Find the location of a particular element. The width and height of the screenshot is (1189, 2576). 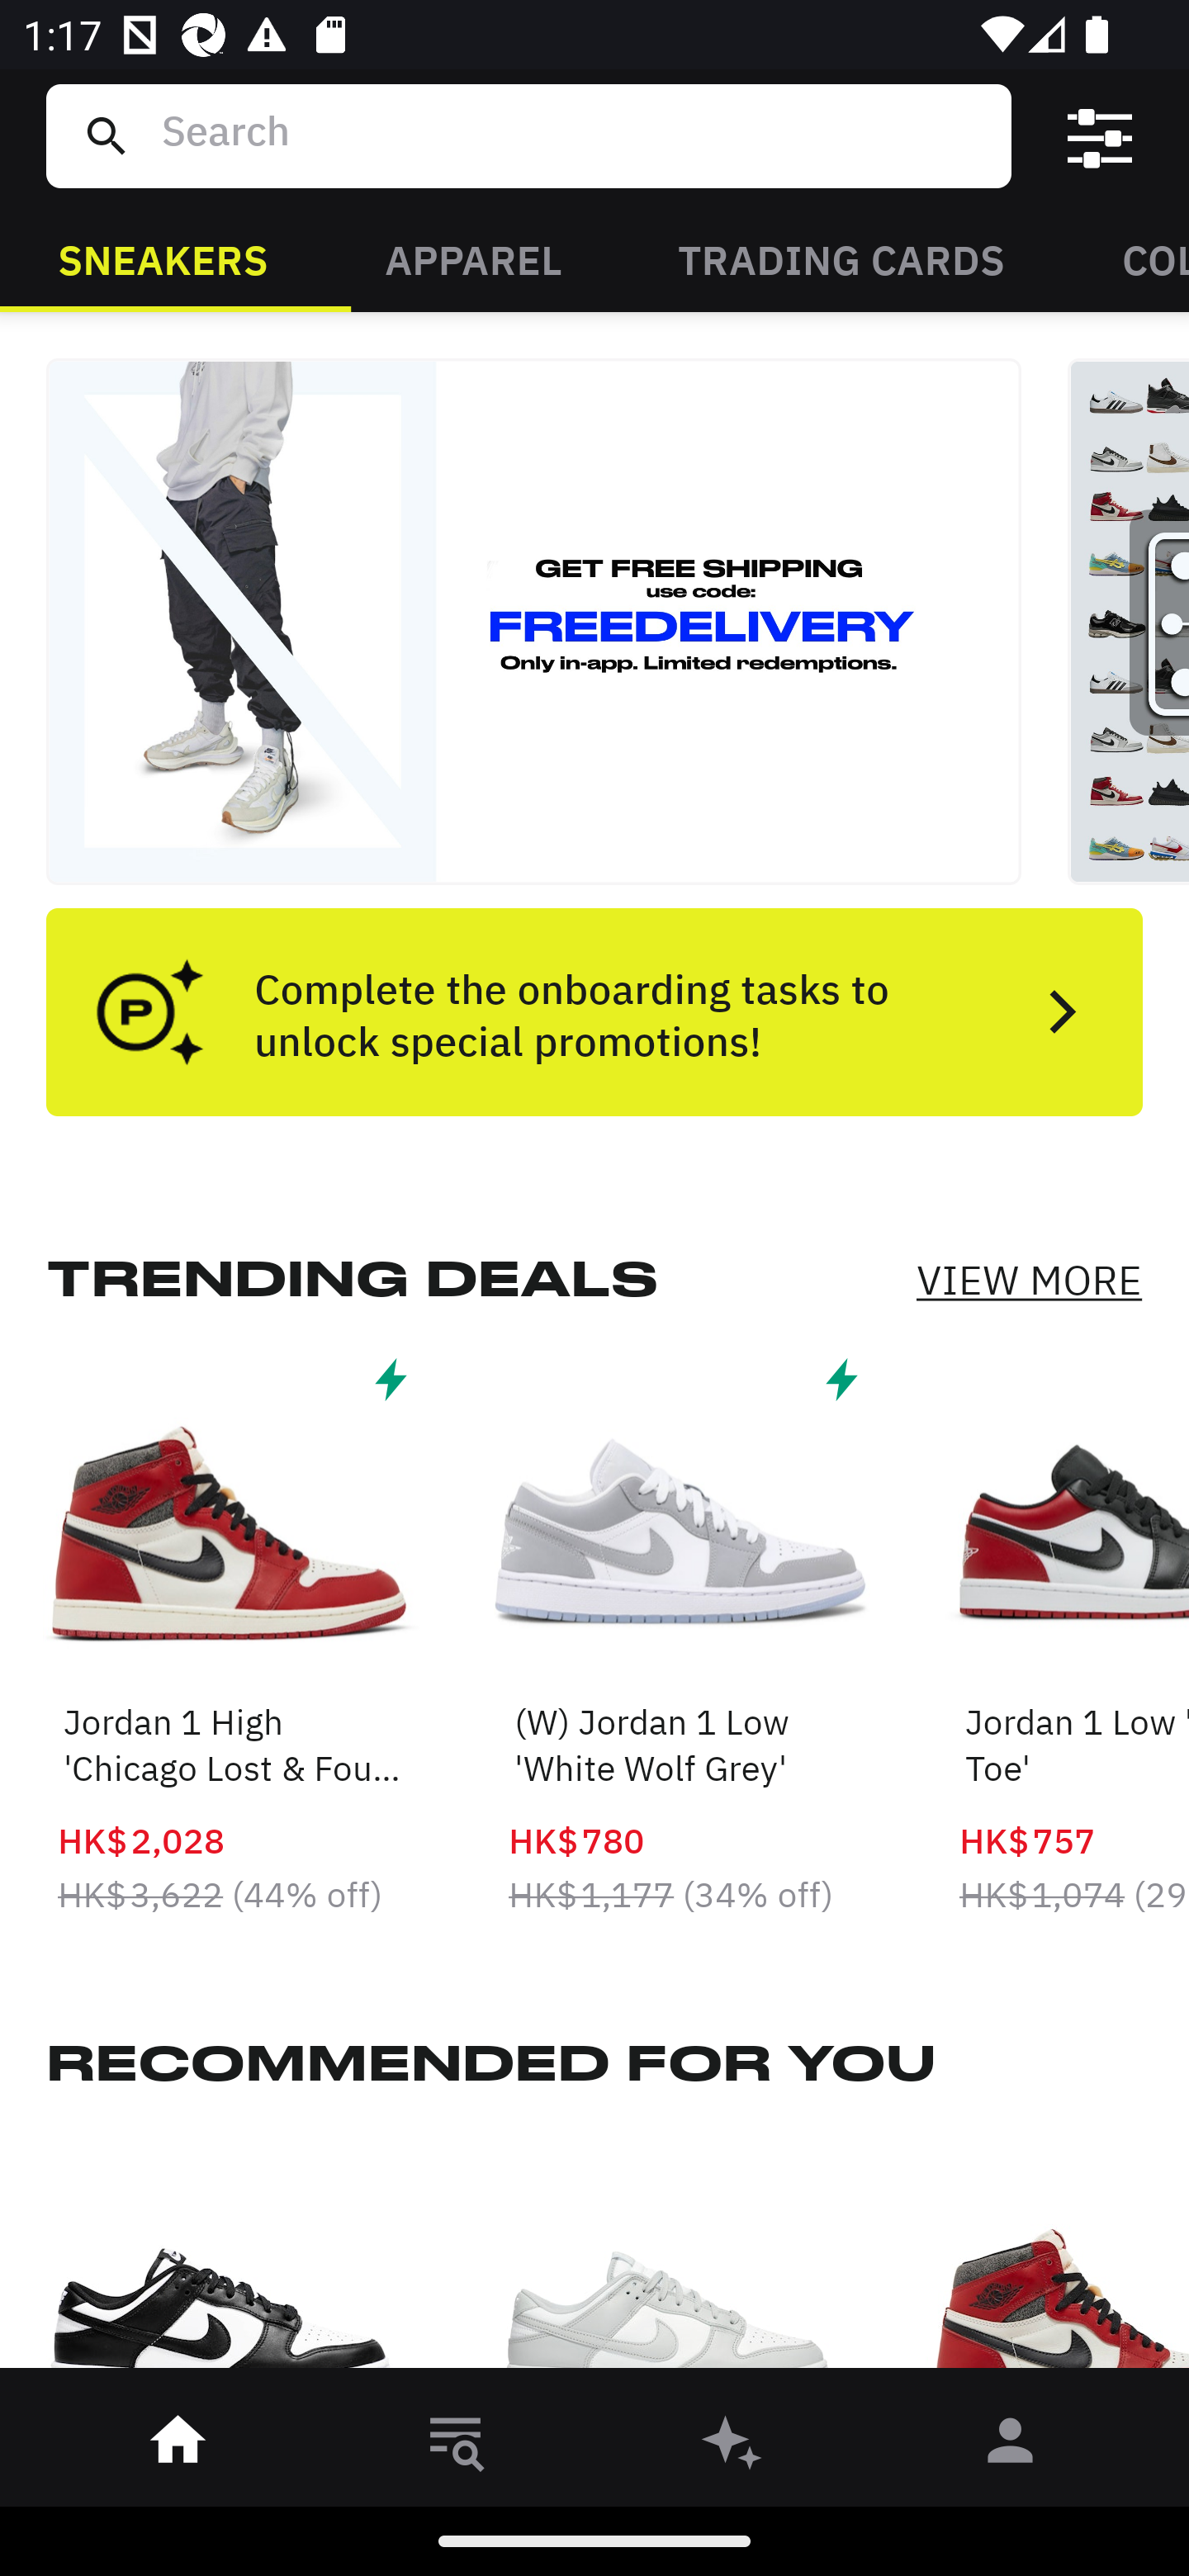

󰀄 is located at coordinates (1011, 2446).